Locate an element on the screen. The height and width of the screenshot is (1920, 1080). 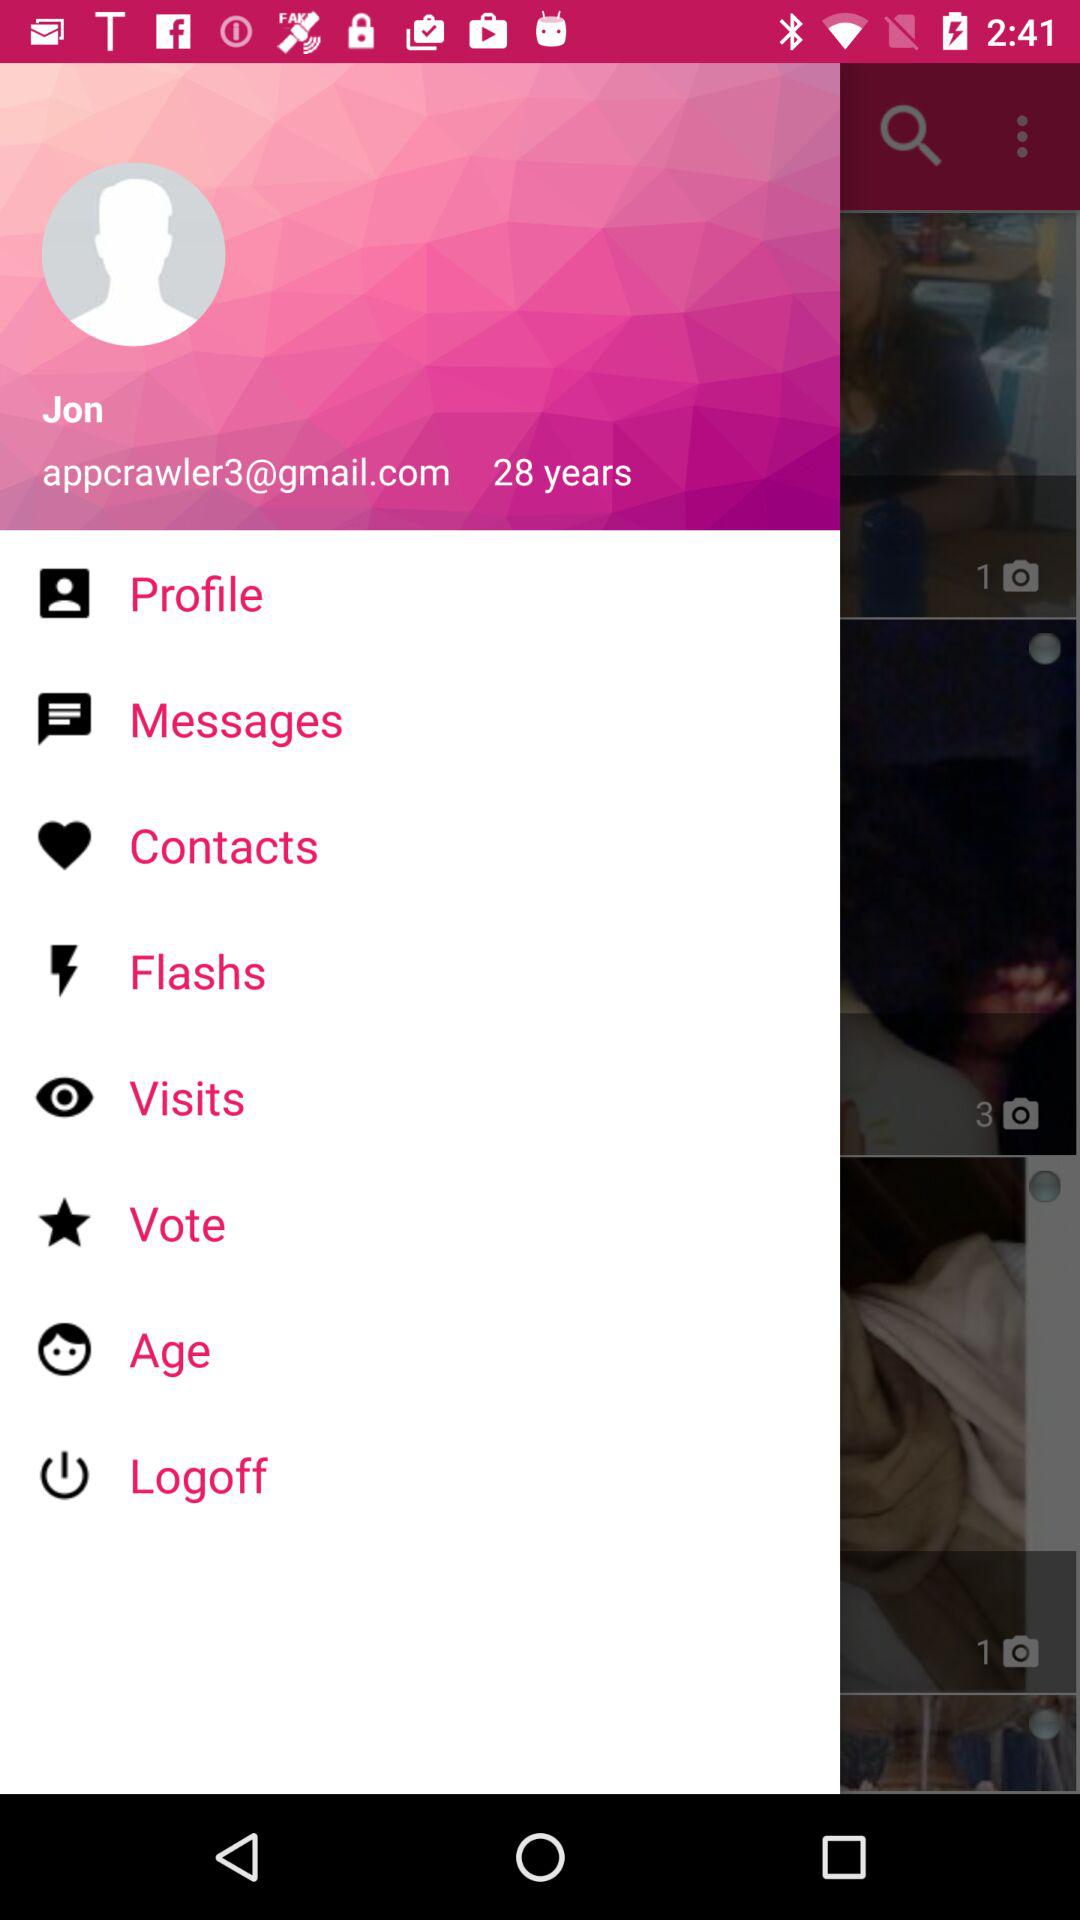
select the icon which is left to messages is located at coordinates (65, 718).